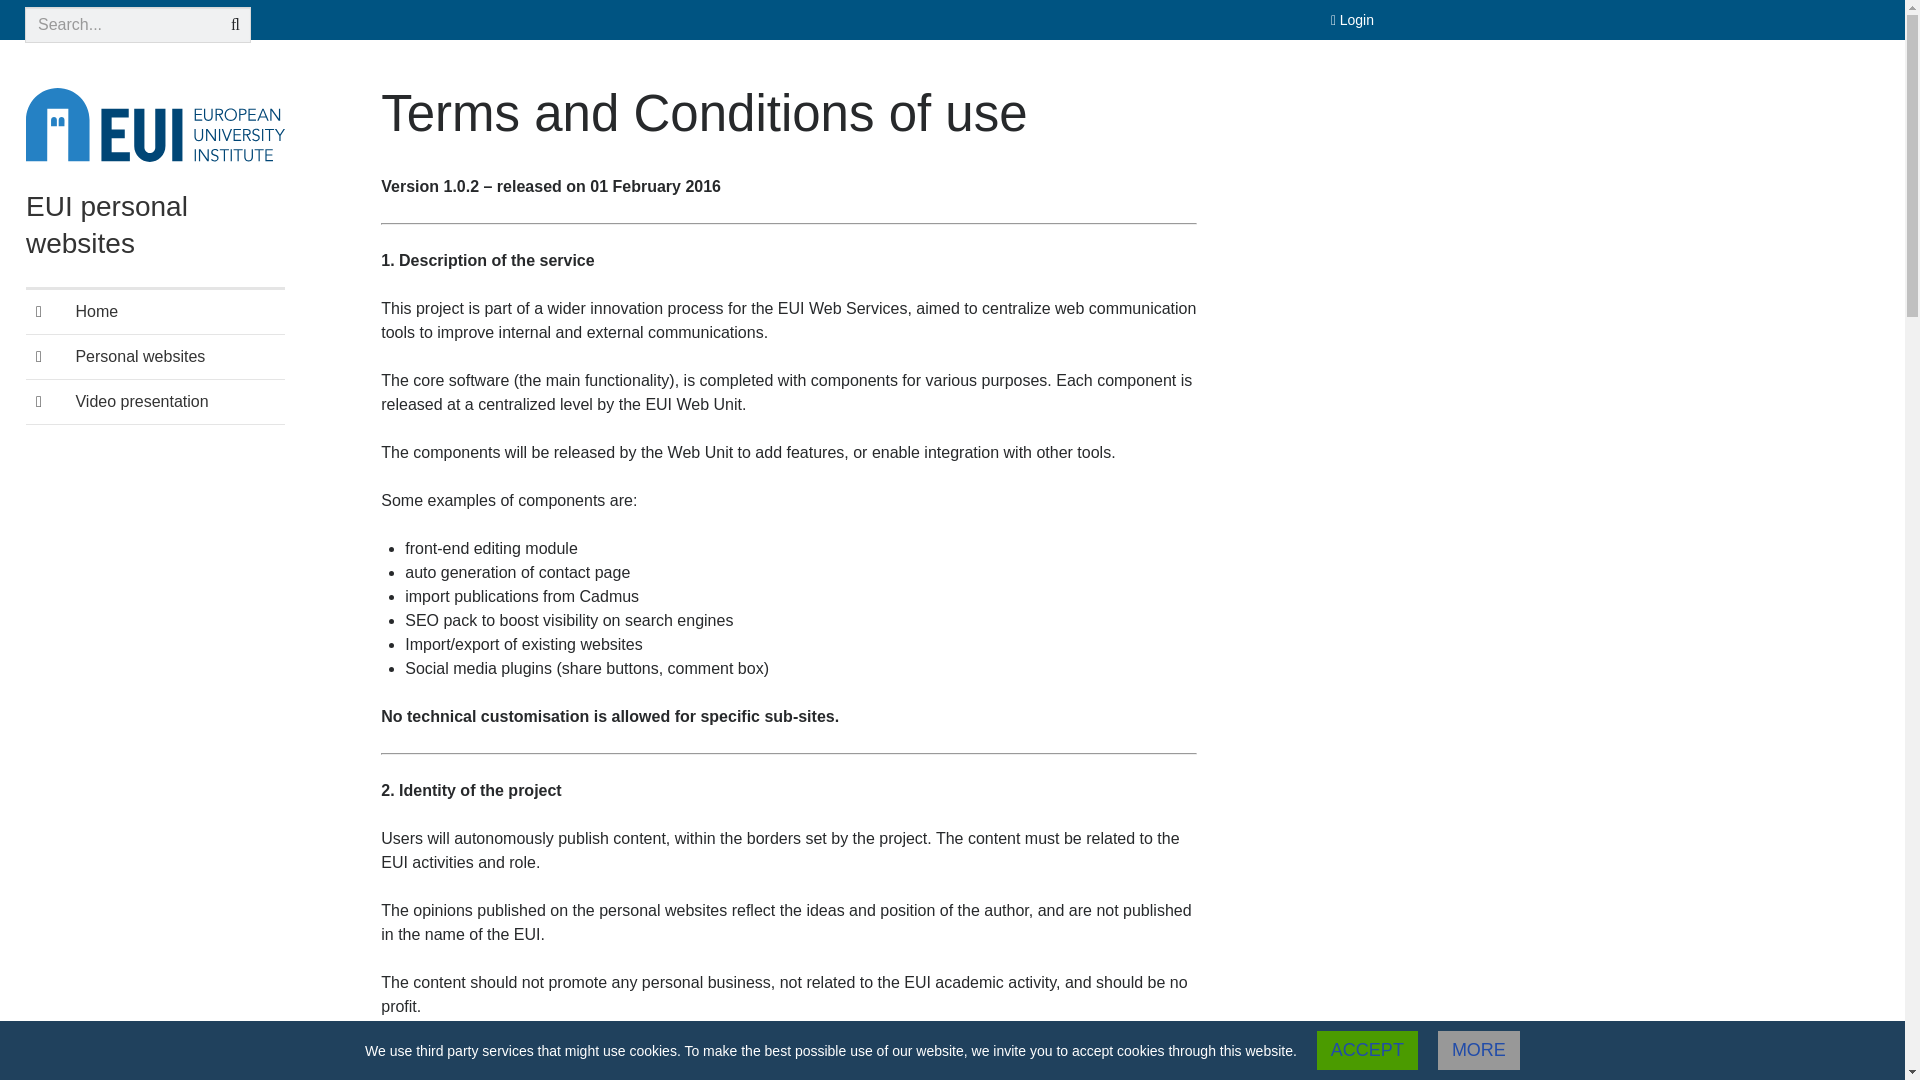 The height and width of the screenshot is (1080, 1920). Describe the element at coordinates (155, 356) in the screenshot. I see `Personal websites` at that location.